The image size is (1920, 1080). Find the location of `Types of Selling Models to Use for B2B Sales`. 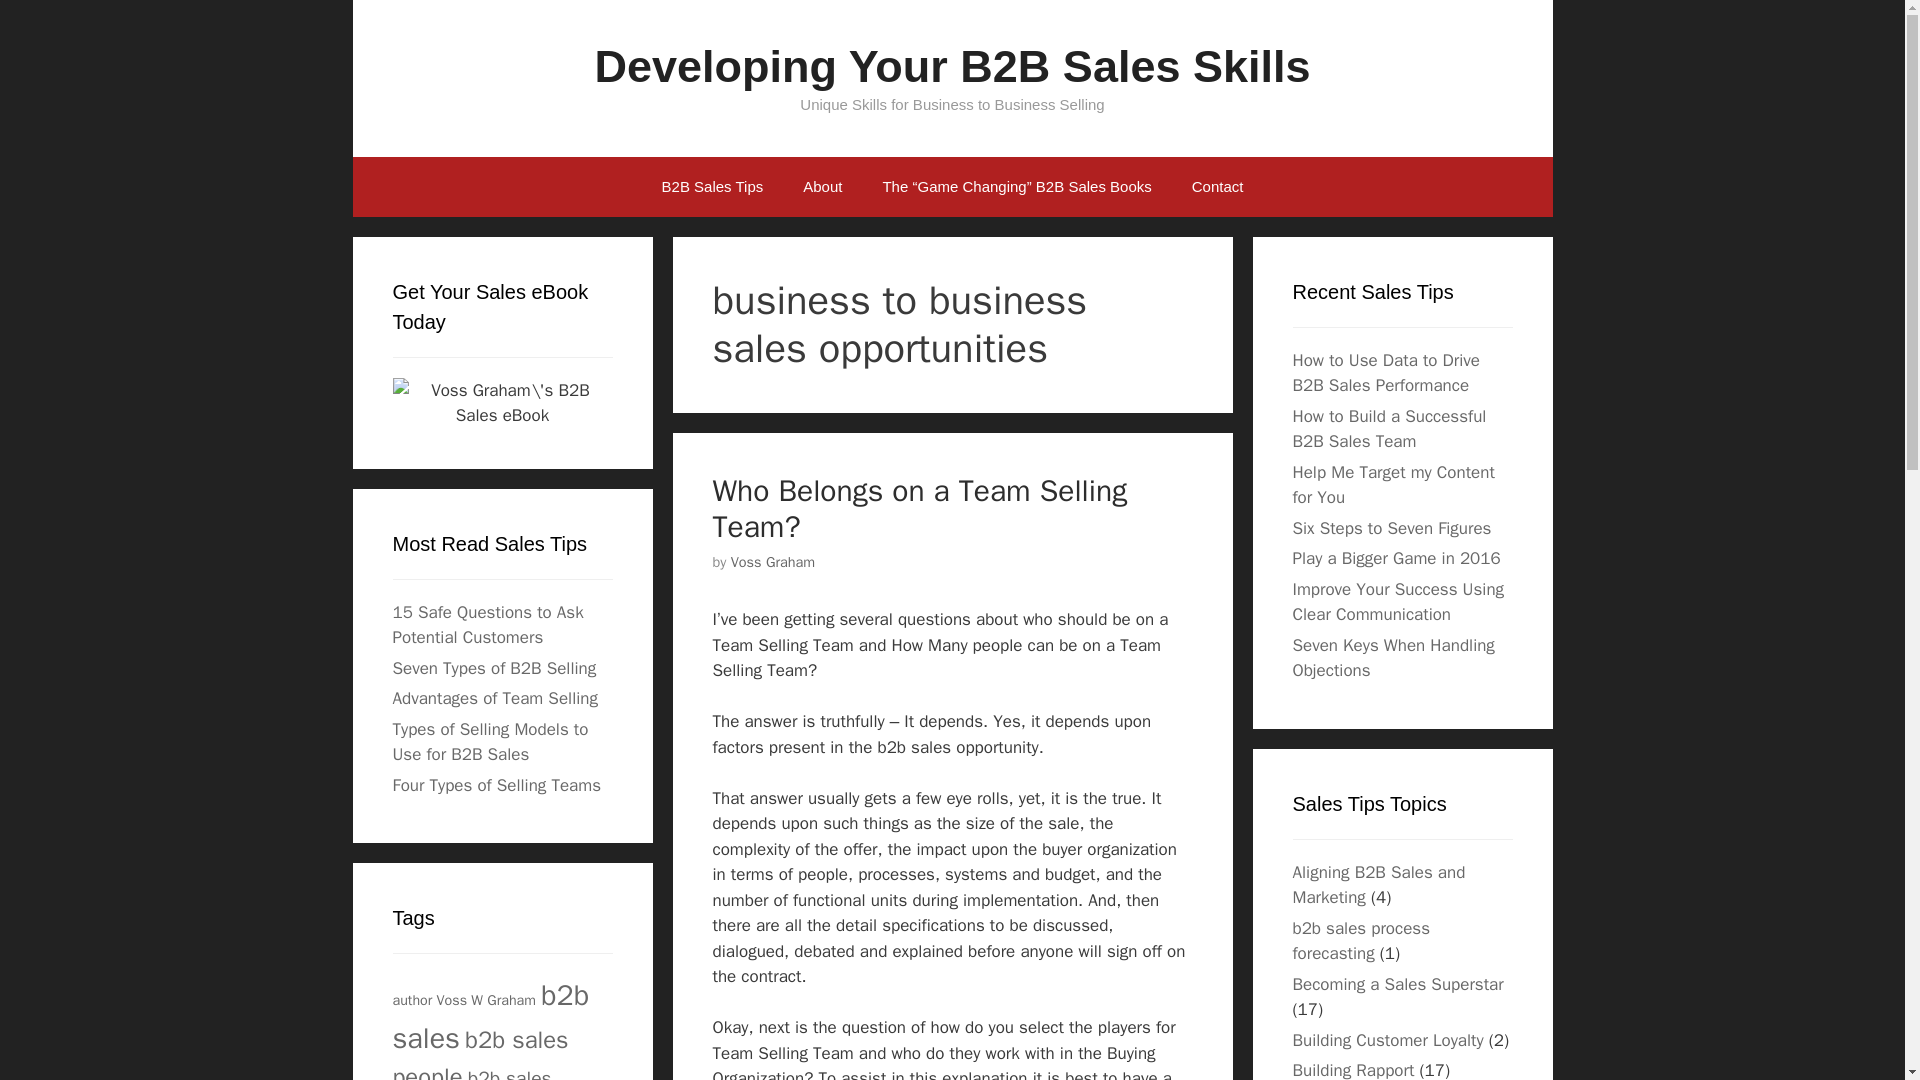

Types of Selling Models to Use for B2B Sales is located at coordinates (489, 741).